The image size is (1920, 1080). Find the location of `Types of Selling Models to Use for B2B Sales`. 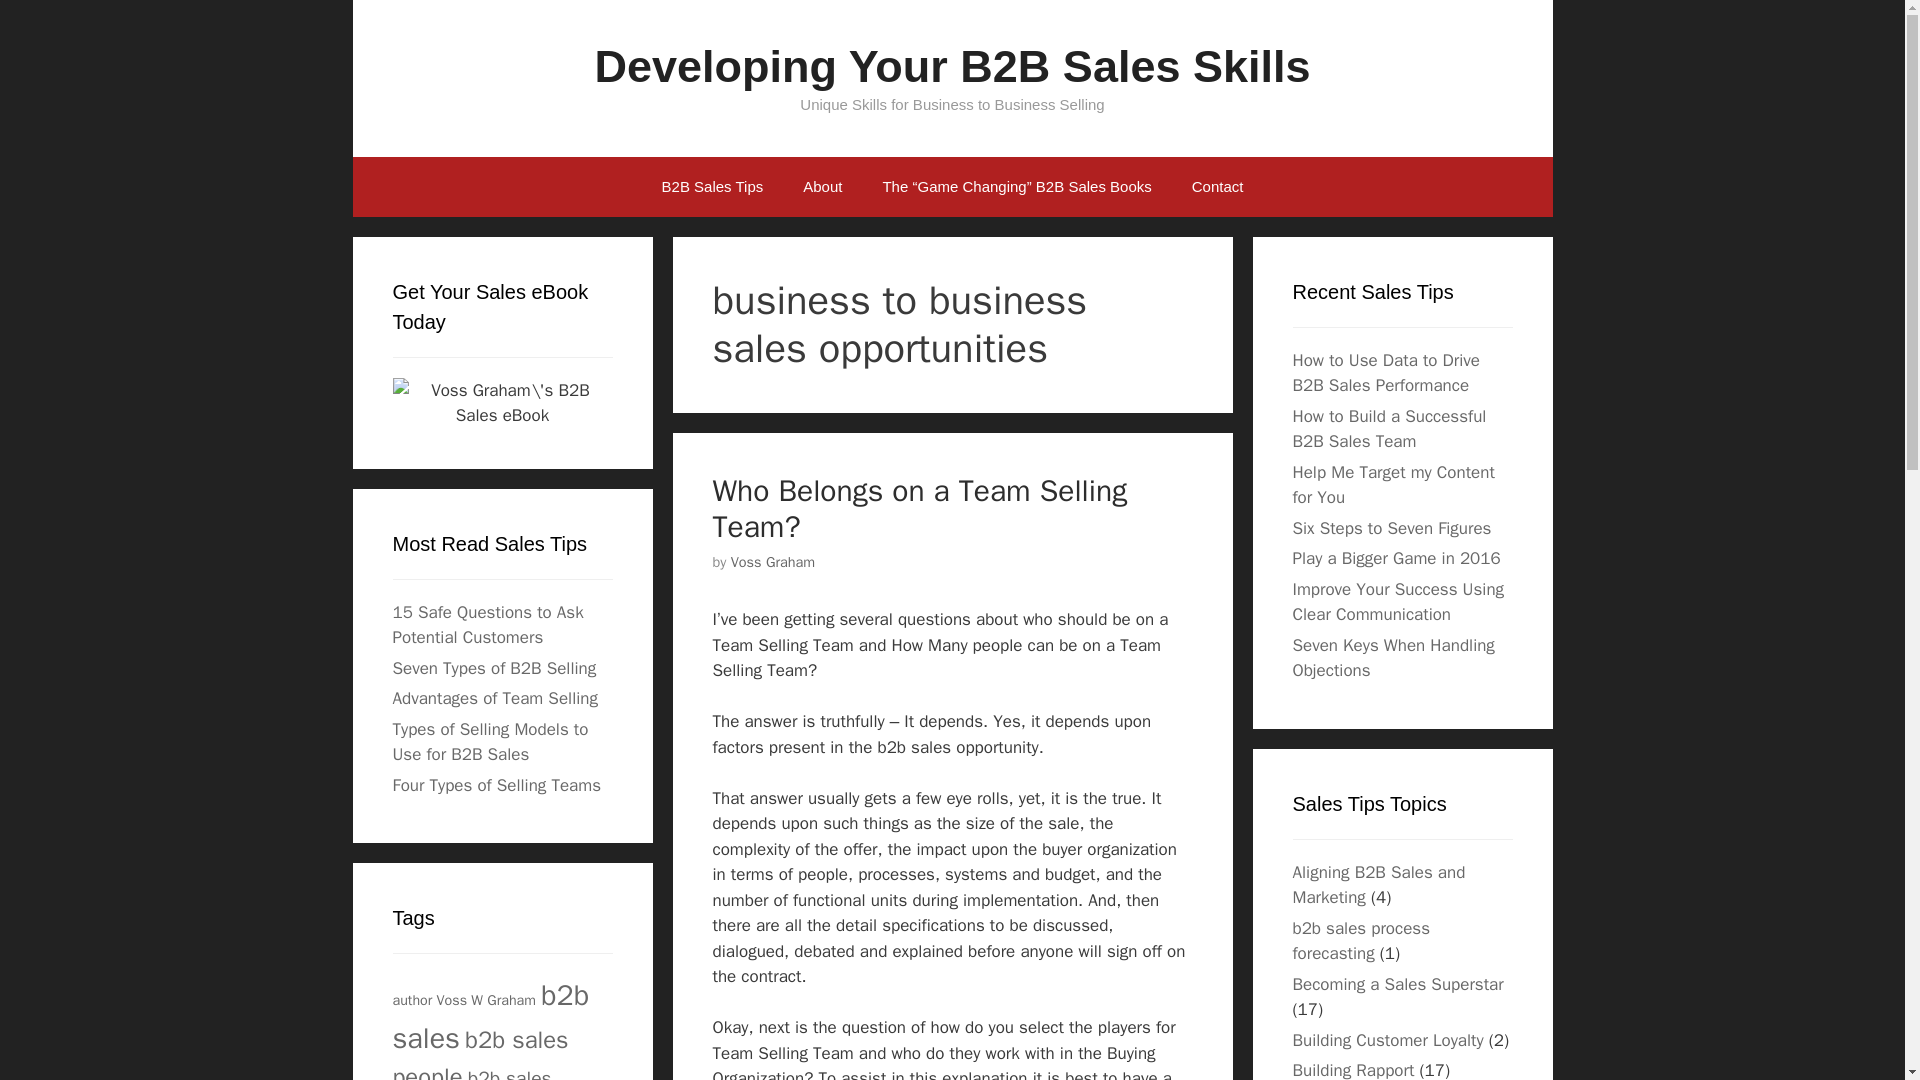

Types of Selling Models to Use for B2B Sales is located at coordinates (489, 741).